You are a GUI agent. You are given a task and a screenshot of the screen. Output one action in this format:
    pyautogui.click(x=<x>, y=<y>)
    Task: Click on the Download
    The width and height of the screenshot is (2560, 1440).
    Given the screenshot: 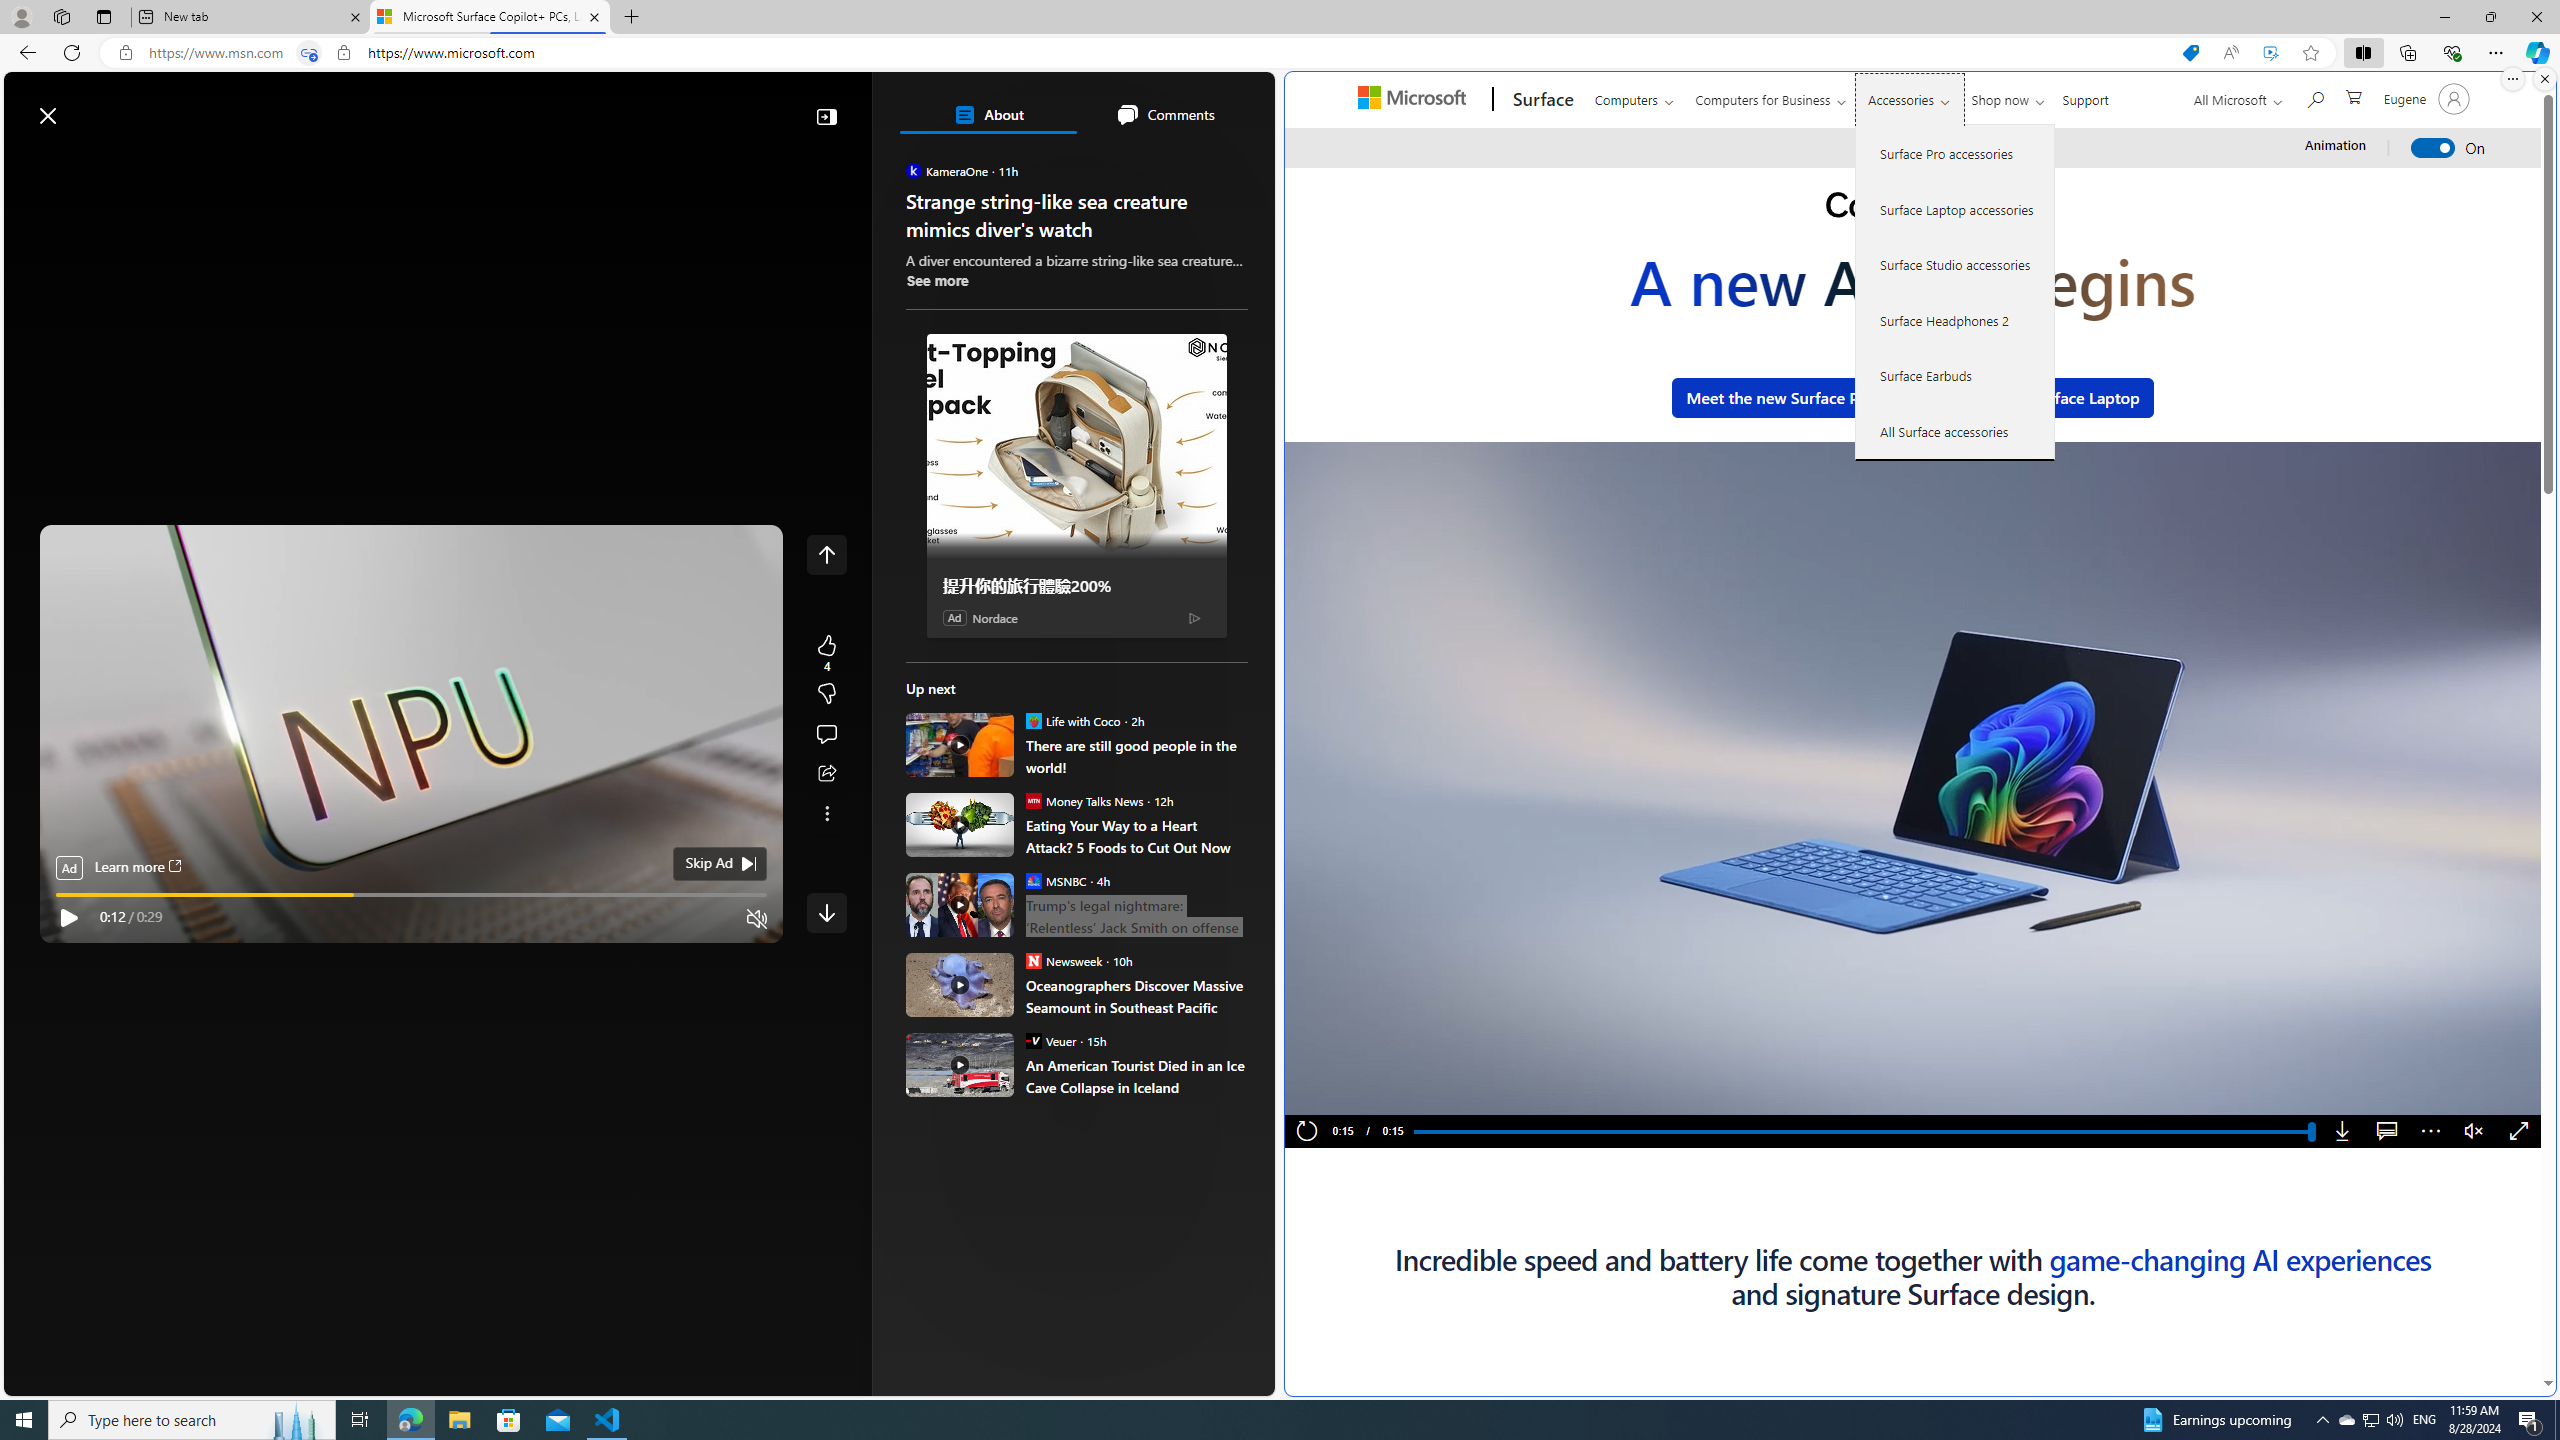 What is the action you would take?
    pyautogui.click(x=2343, y=1132)
    